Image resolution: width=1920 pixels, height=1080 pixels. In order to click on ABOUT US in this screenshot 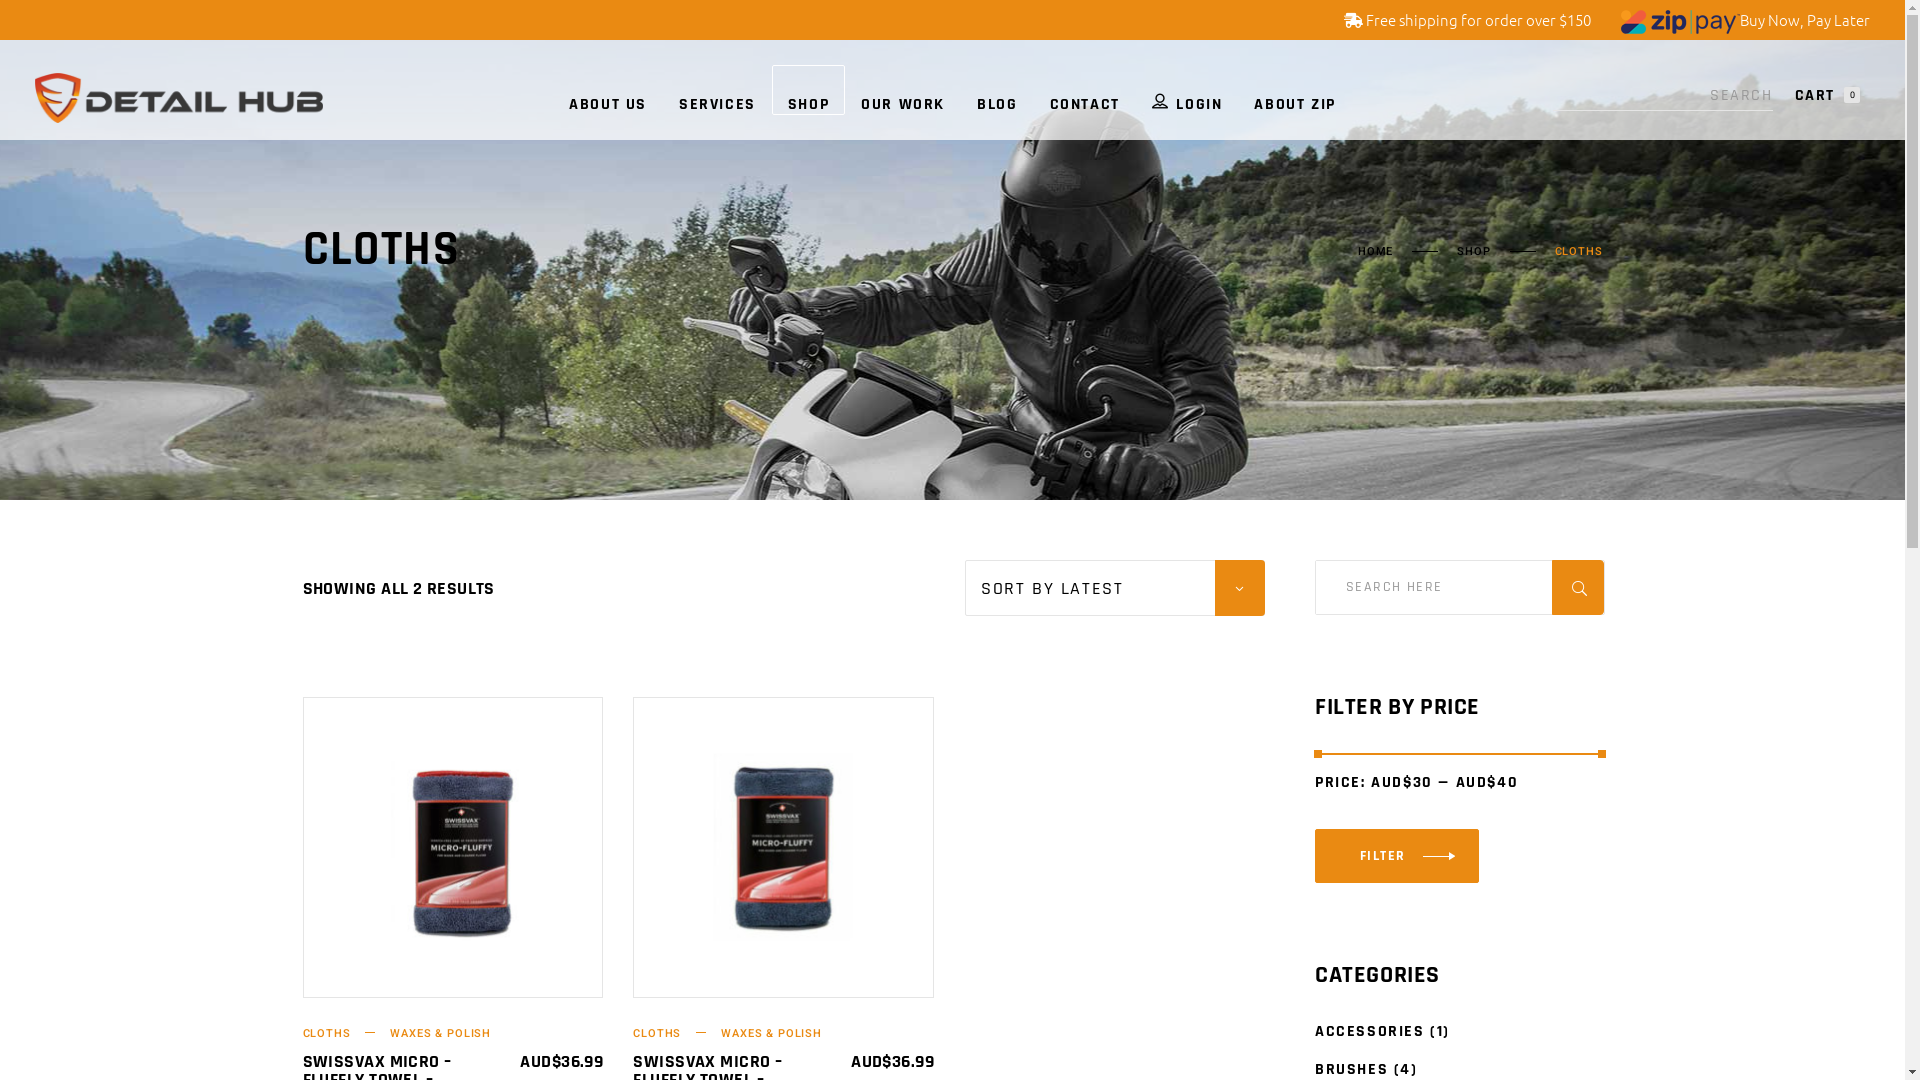, I will do `click(608, 90)`.